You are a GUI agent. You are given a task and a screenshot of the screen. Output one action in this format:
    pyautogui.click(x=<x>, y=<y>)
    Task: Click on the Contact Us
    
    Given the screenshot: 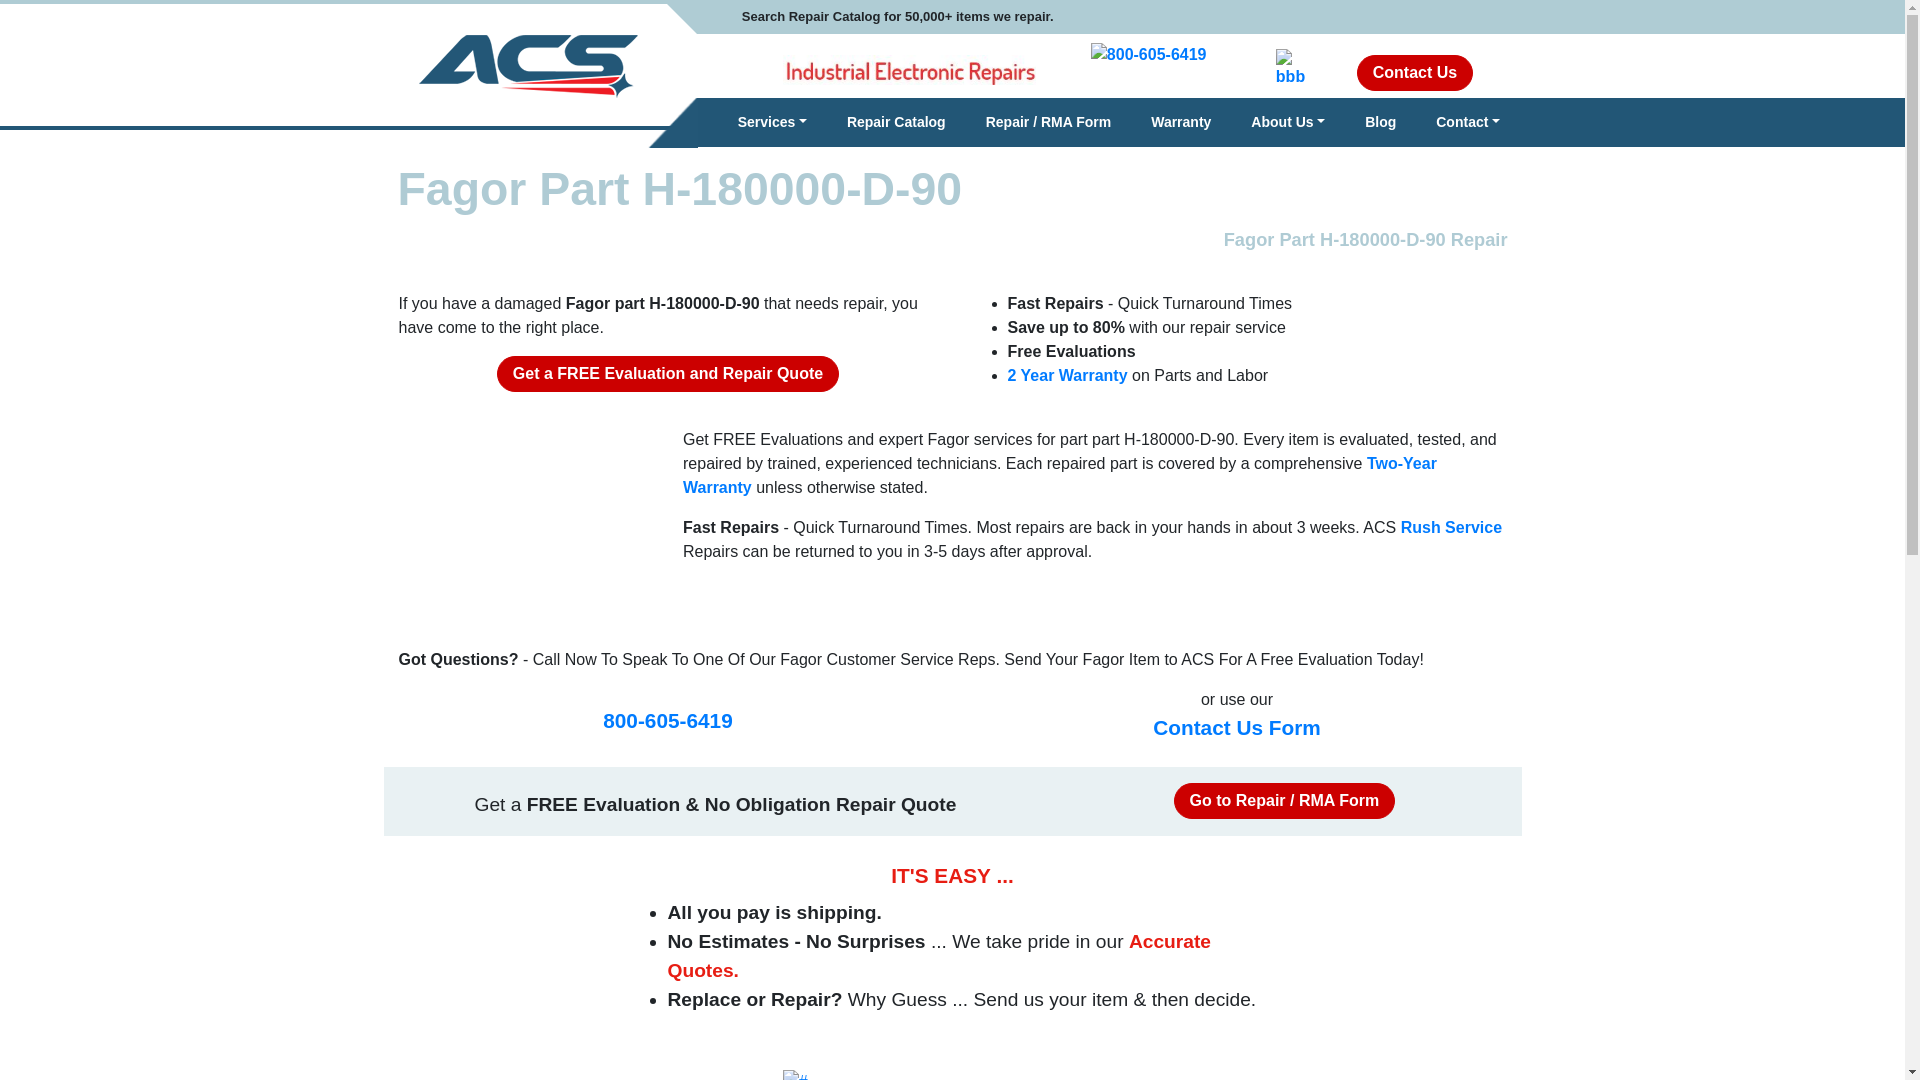 What is the action you would take?
    pyautogui.click(x=1414, y=72)
    